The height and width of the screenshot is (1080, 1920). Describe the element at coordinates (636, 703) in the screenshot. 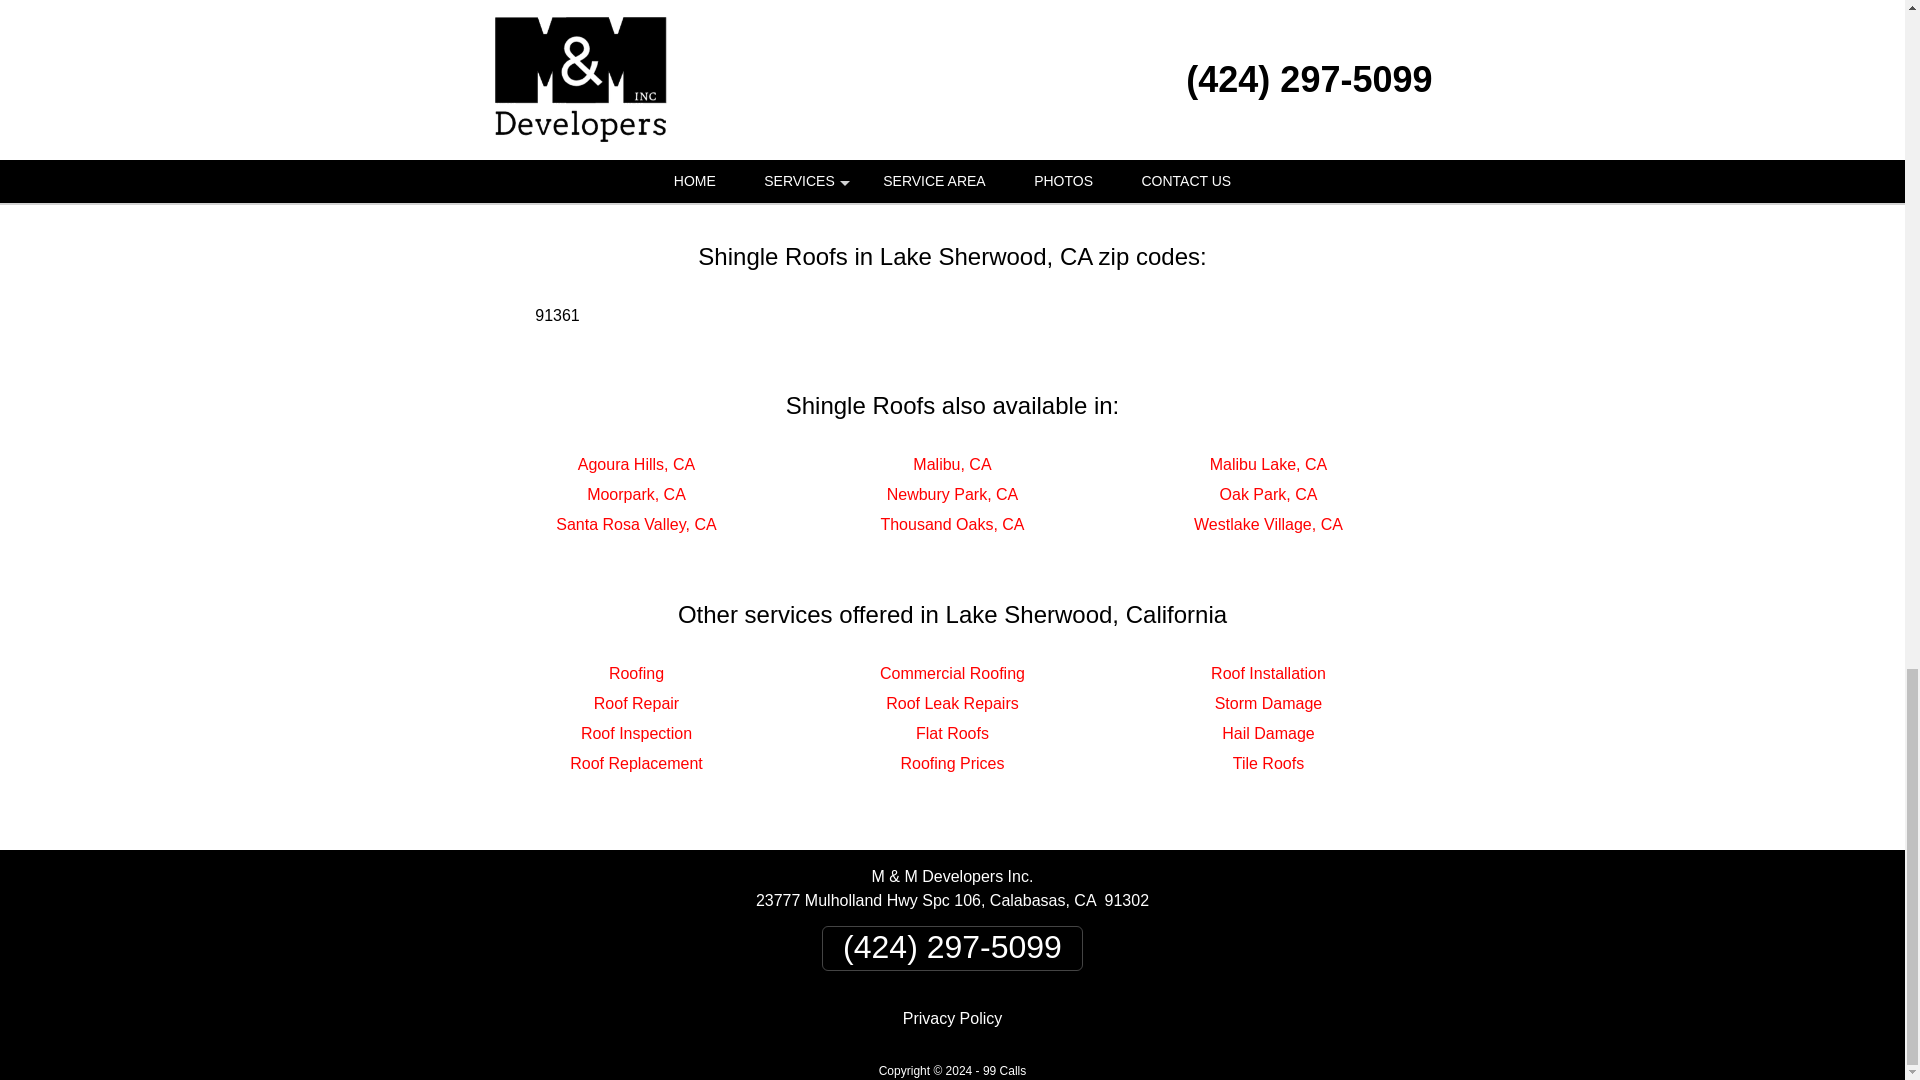

I see `Roof Repair` at that location.